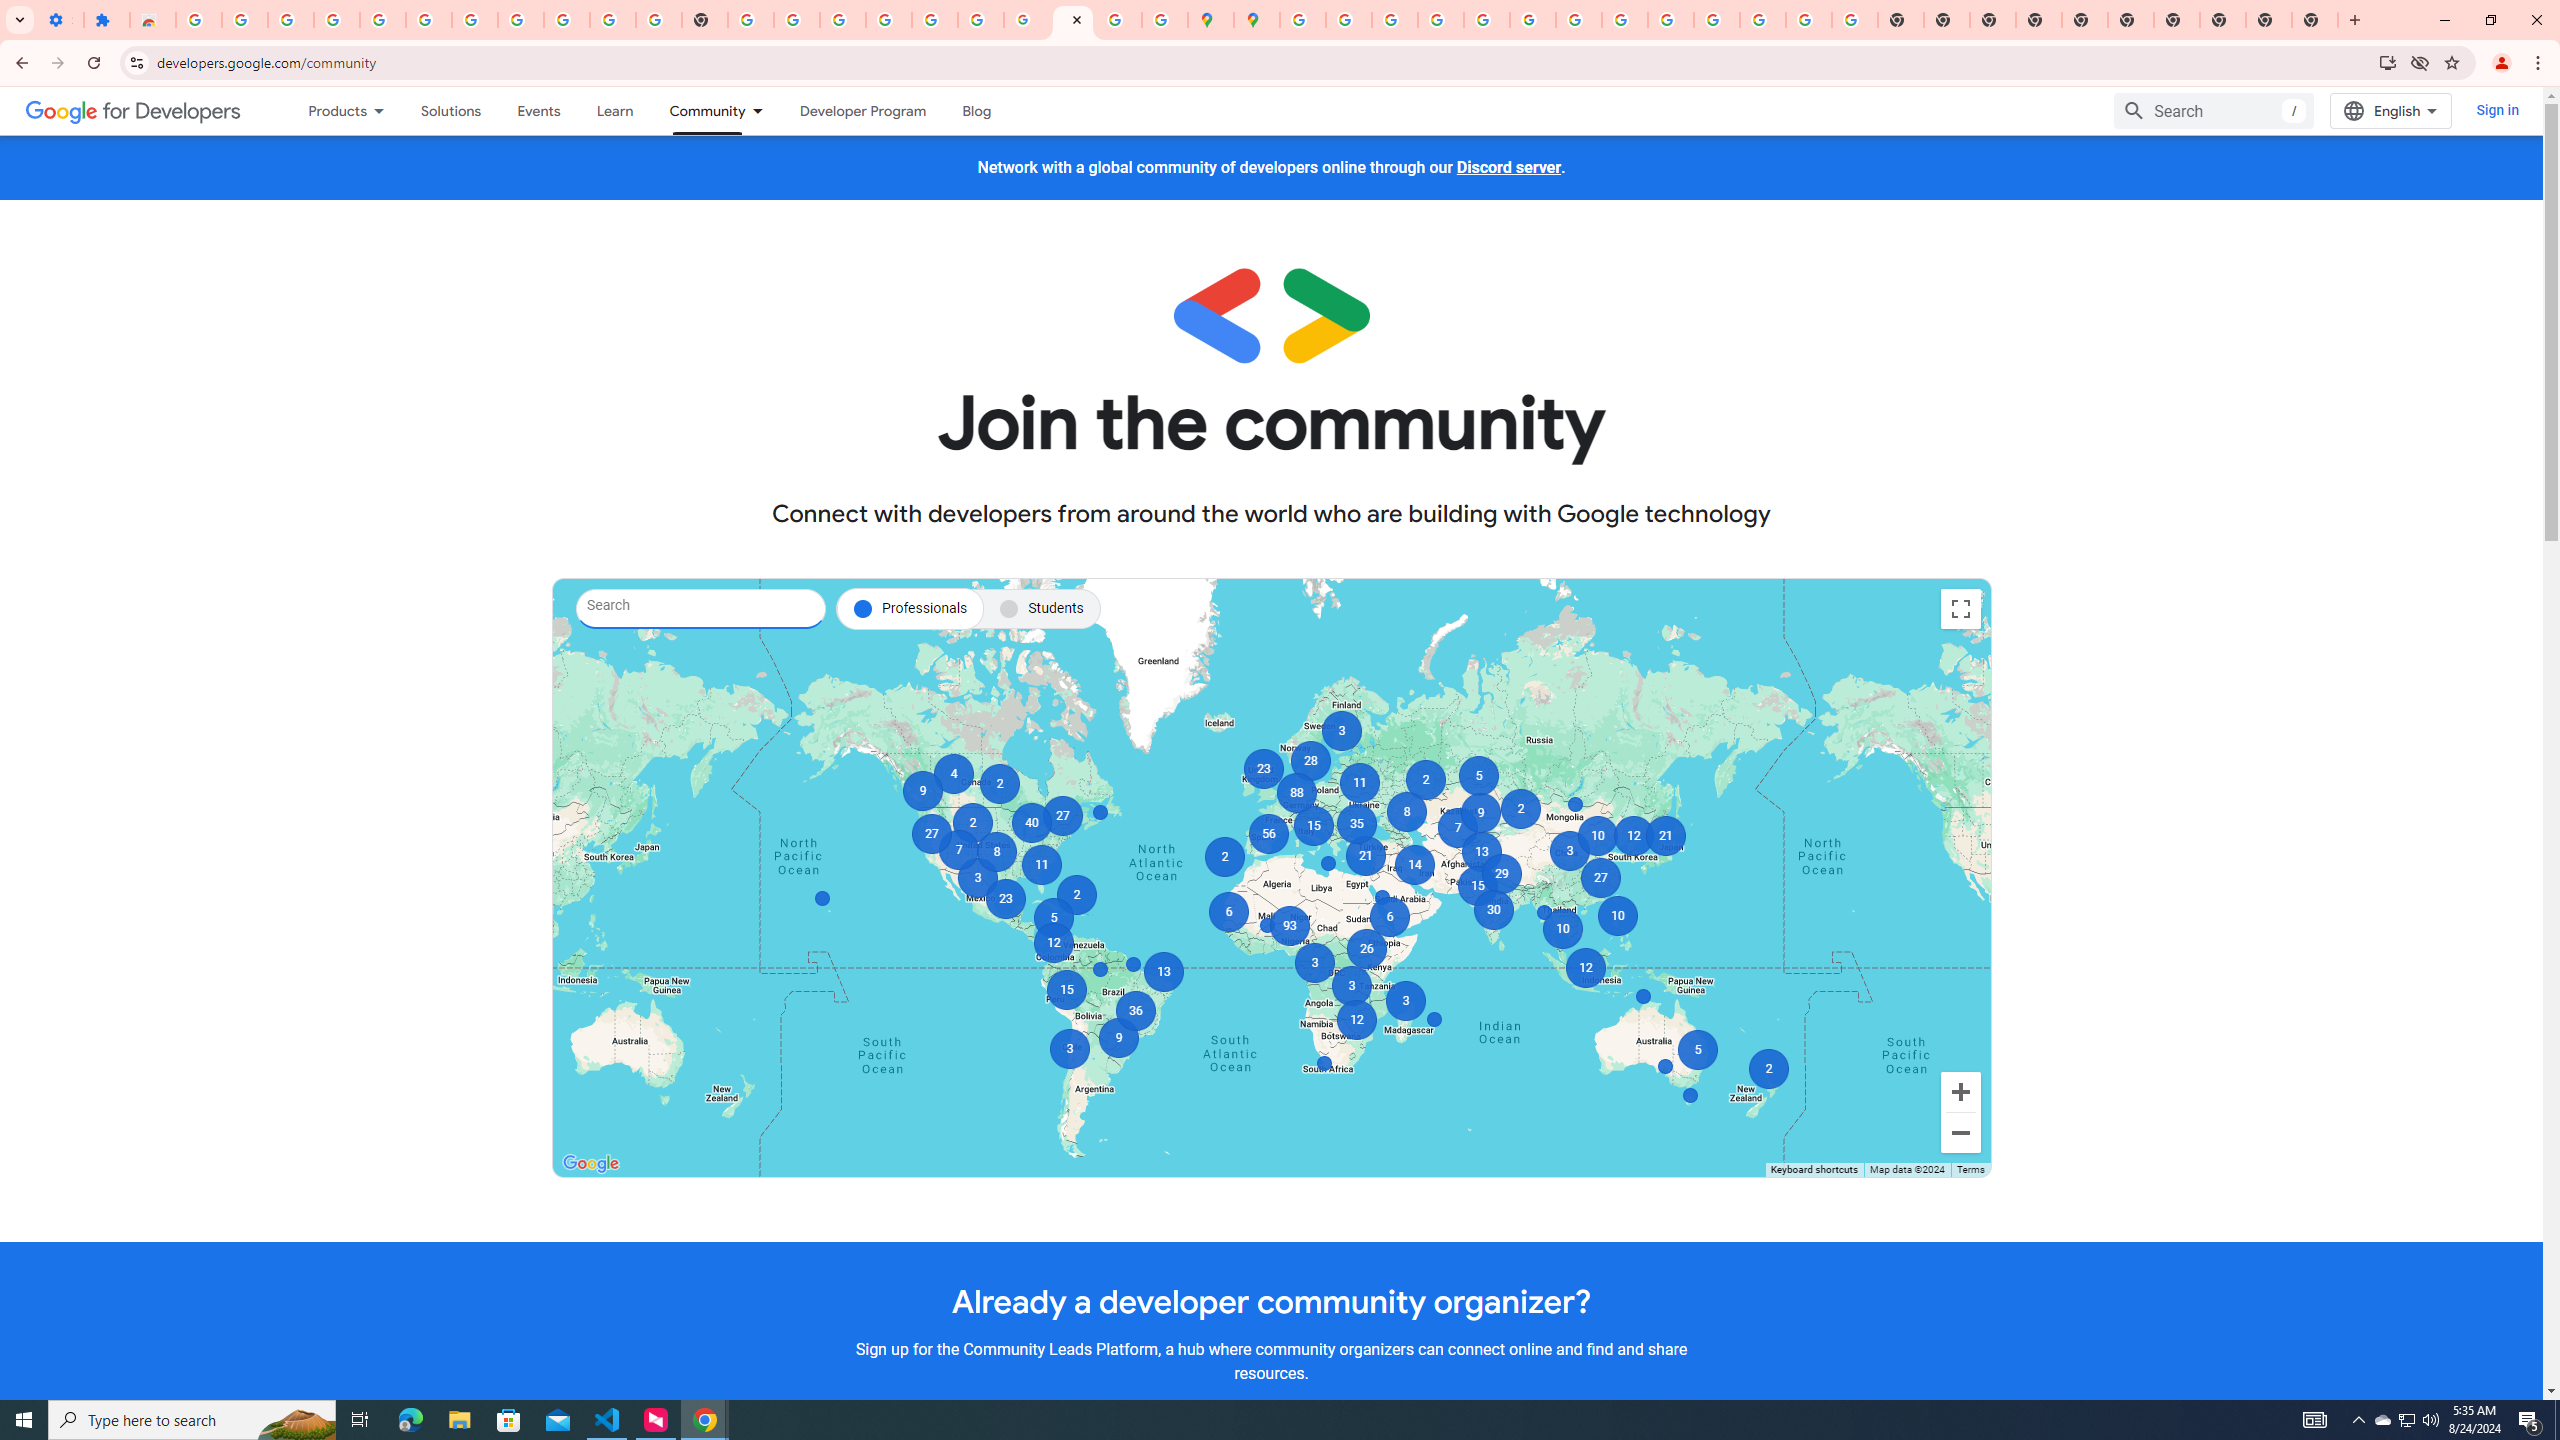 The image size is (2560, 1440). What do you see at coordinates (450, 110) in the screenshot?
I see `Solutions` at bounding box center [450, 110].